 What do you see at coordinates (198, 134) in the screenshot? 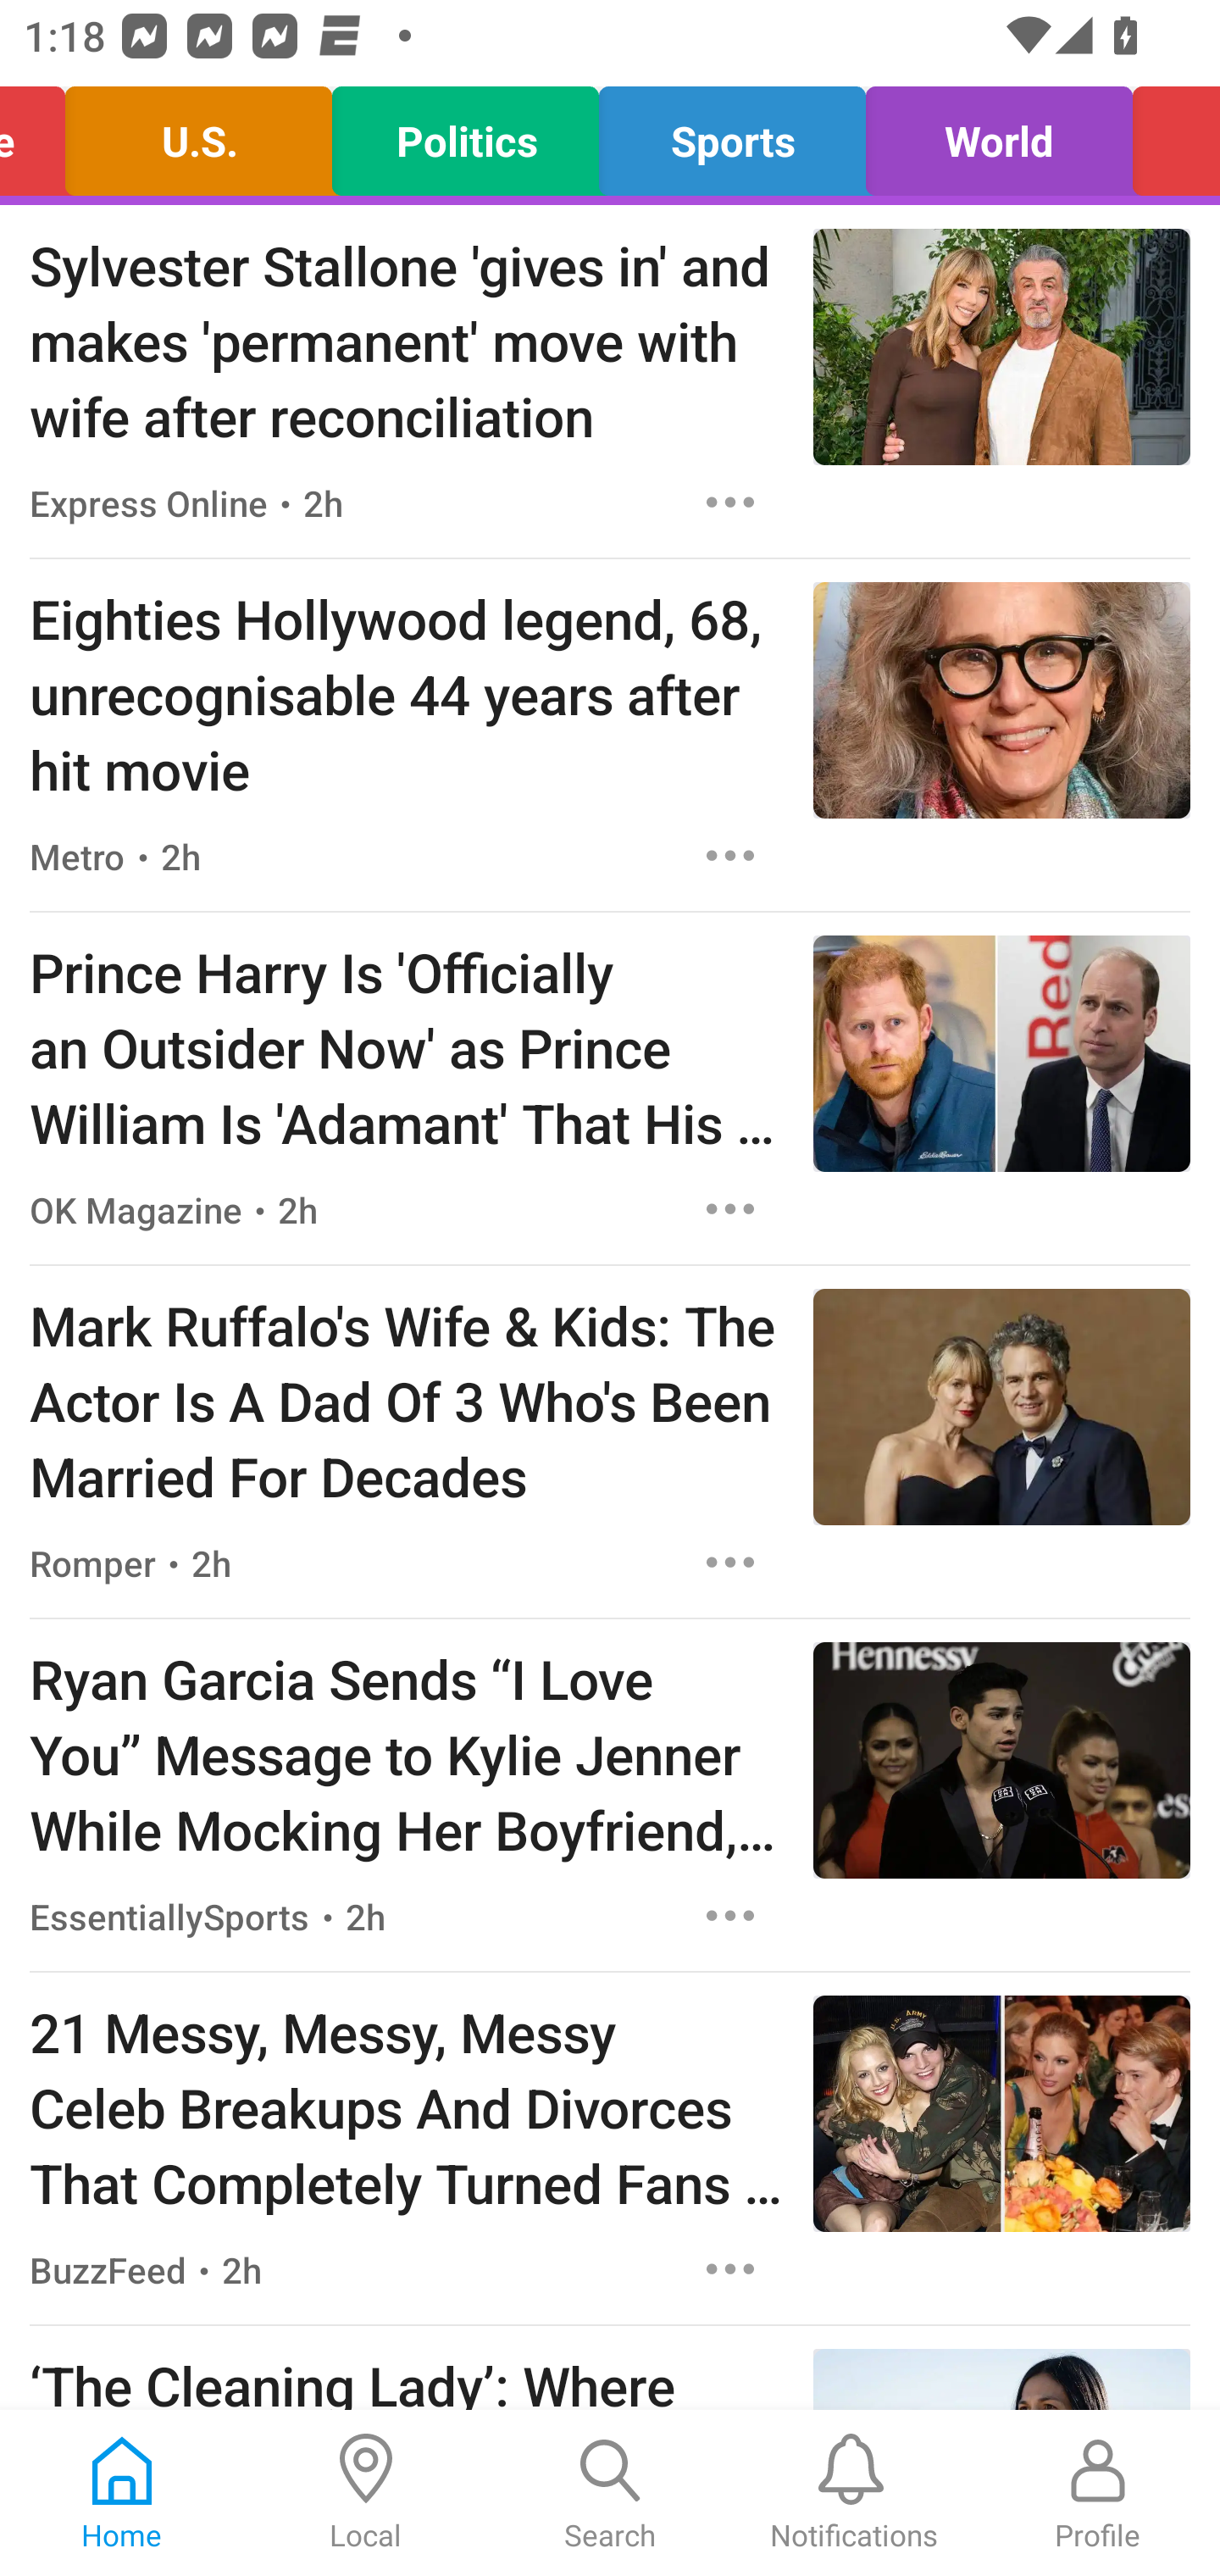
I see `U.S.` at bounding box center [198, 134].